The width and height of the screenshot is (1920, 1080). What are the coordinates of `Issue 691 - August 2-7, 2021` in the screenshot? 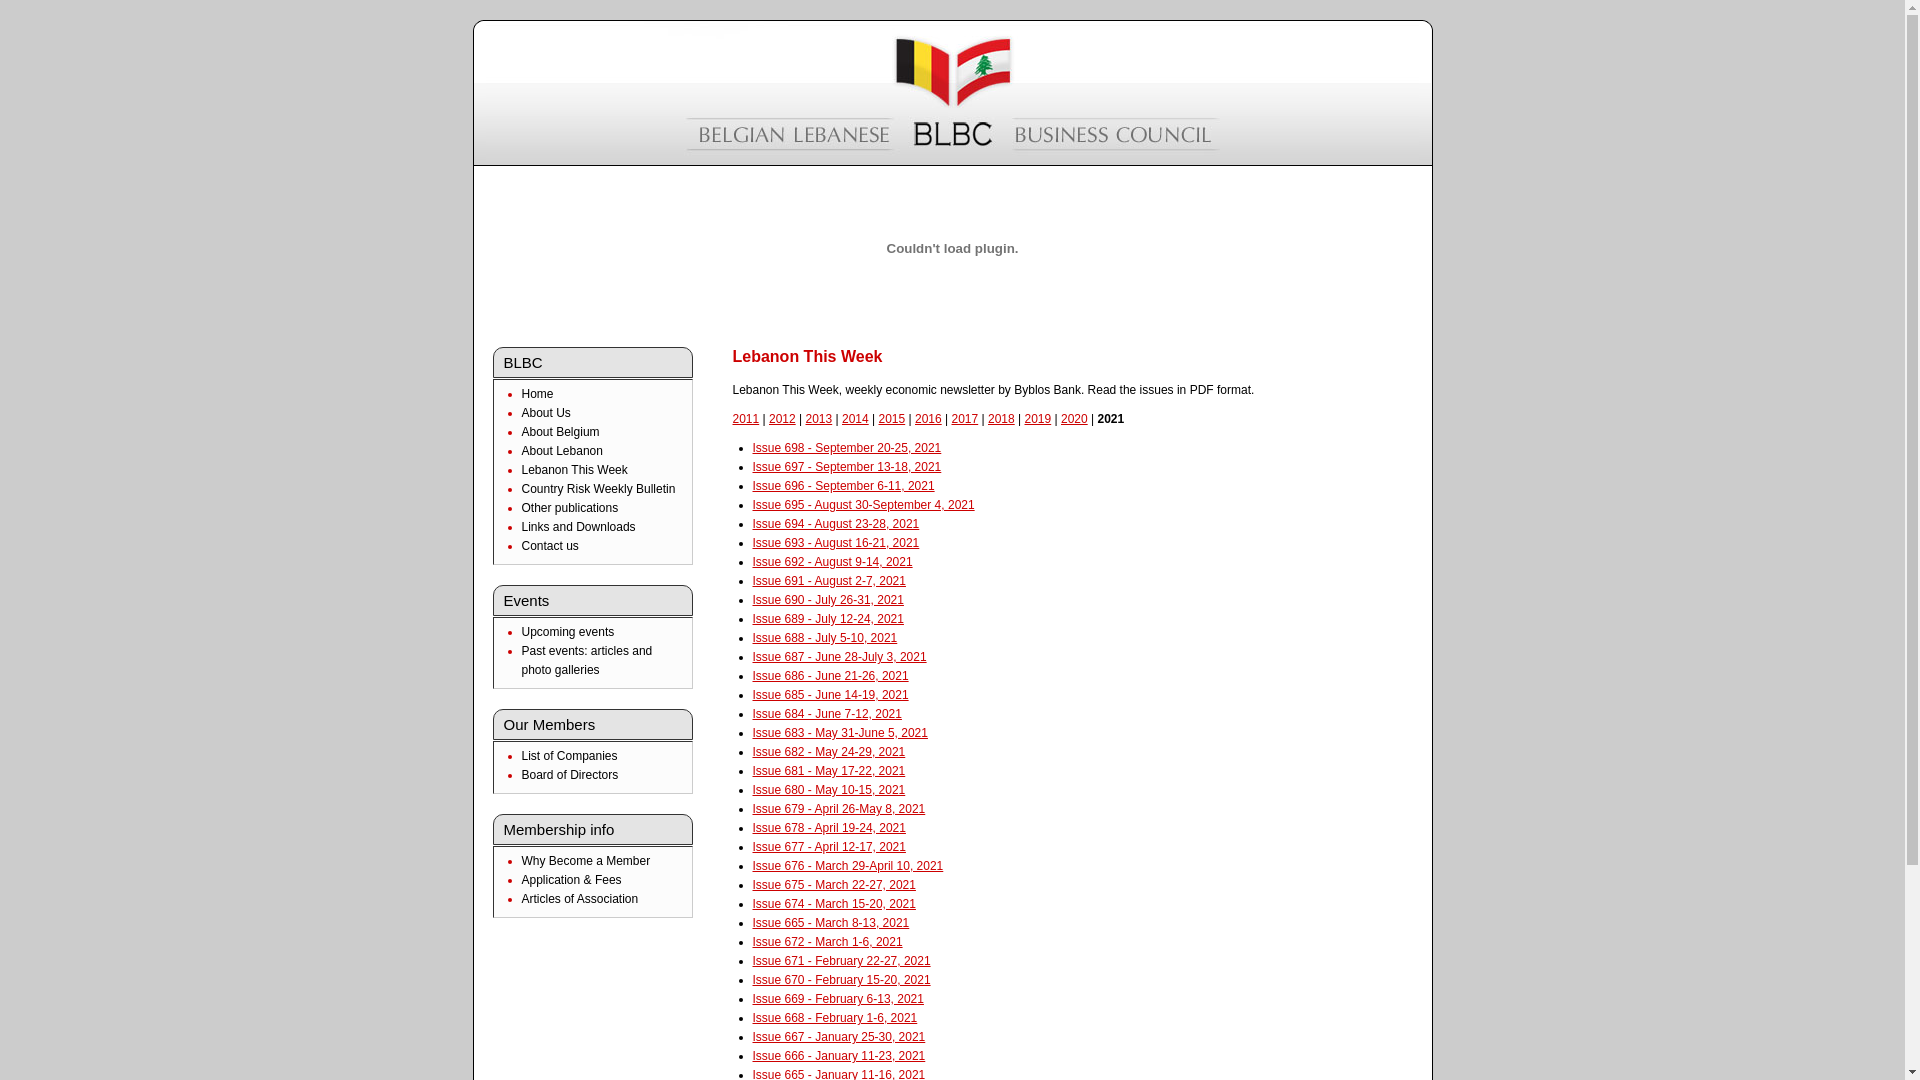 It's located at (828, 581).